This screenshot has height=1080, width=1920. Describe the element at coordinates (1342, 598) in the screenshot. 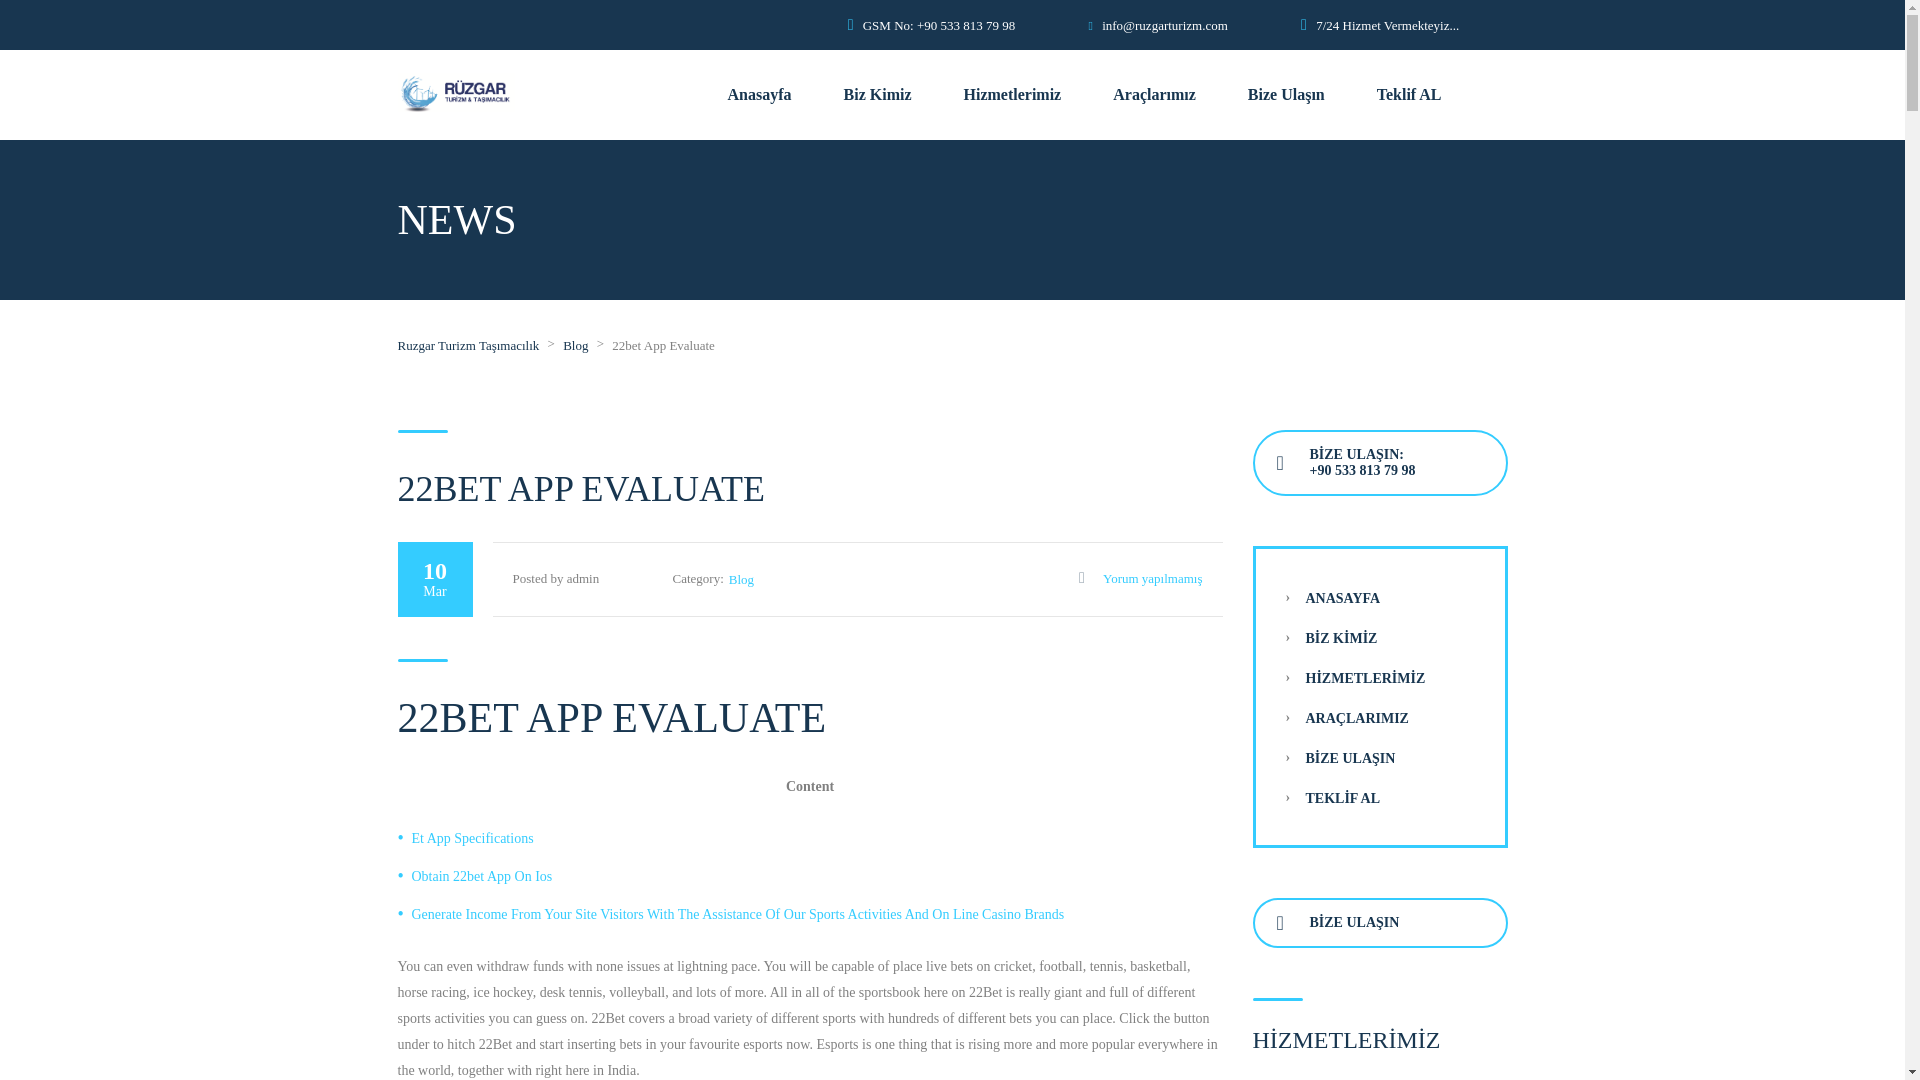

I see `ANASAYFA` at that location.